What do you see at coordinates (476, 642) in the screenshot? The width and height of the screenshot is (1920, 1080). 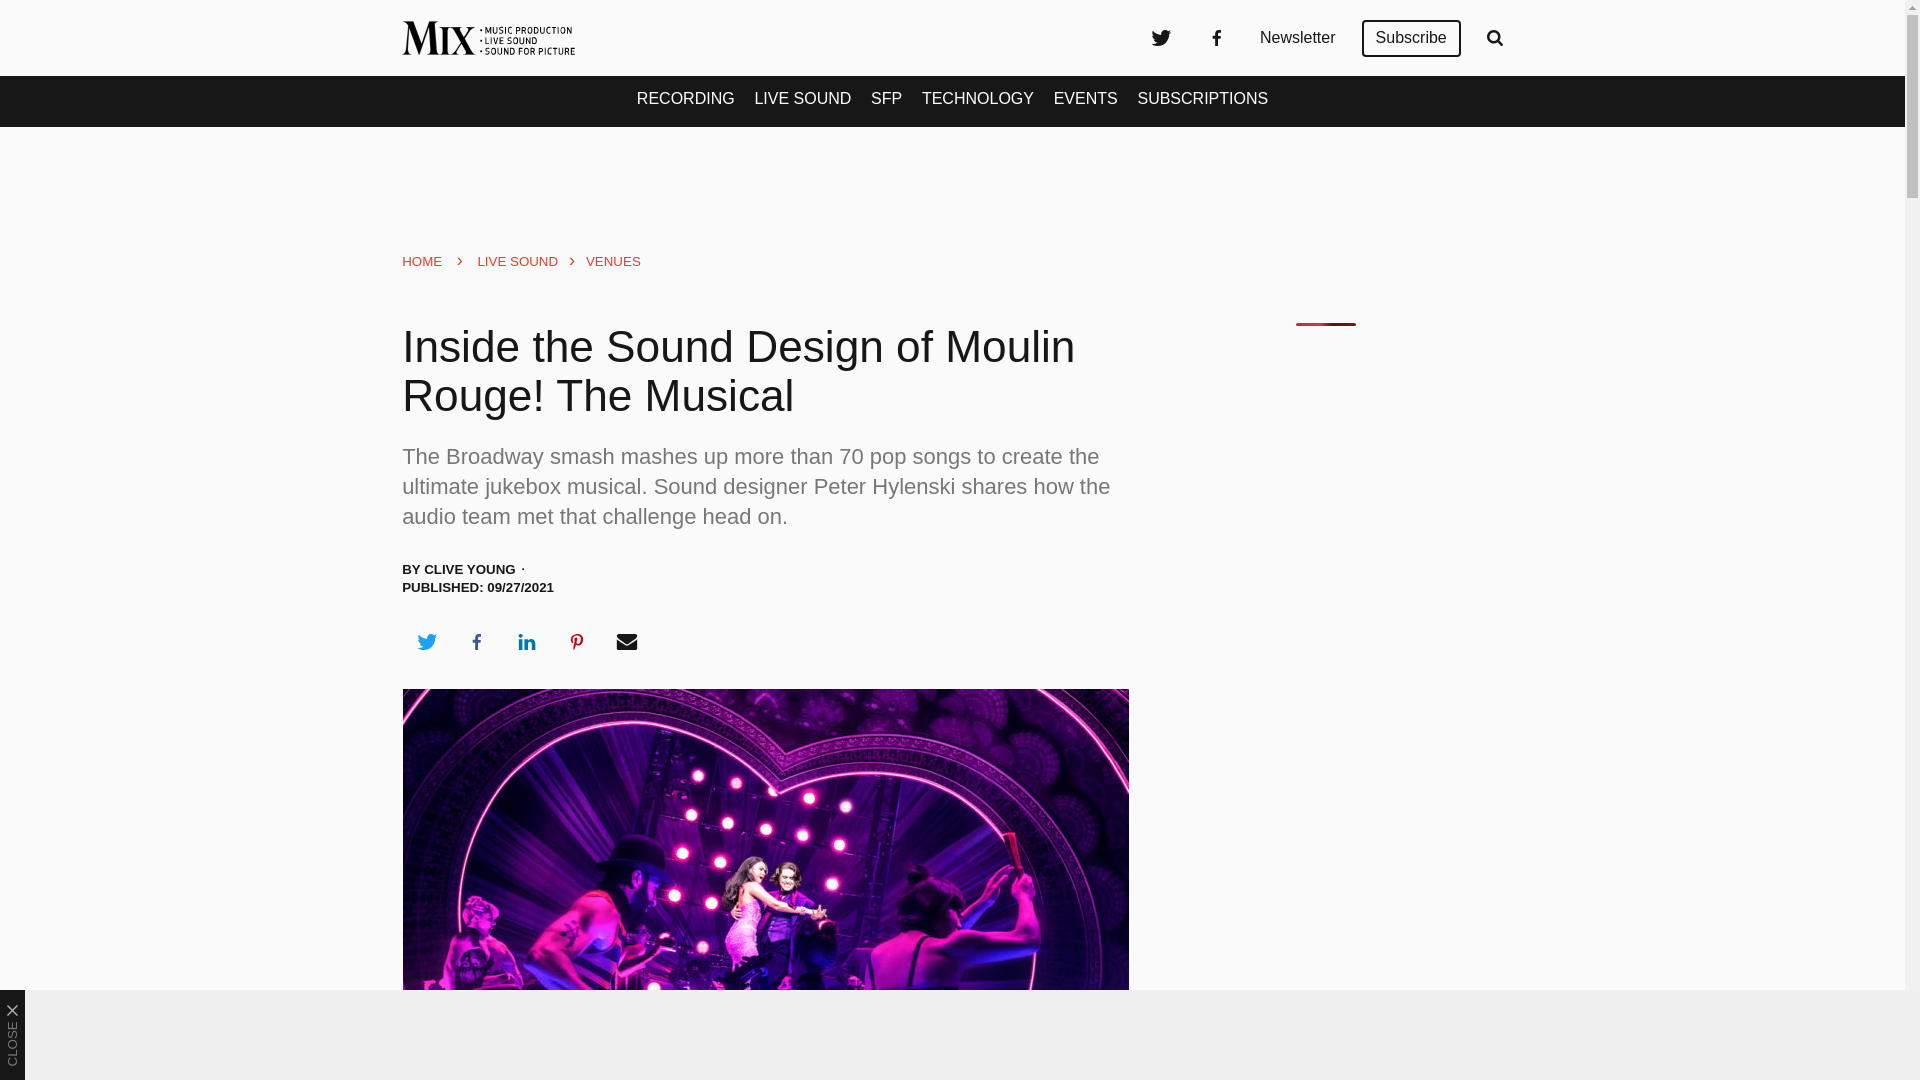 I see `Share on Facebook` at bounding box center [476, 642].